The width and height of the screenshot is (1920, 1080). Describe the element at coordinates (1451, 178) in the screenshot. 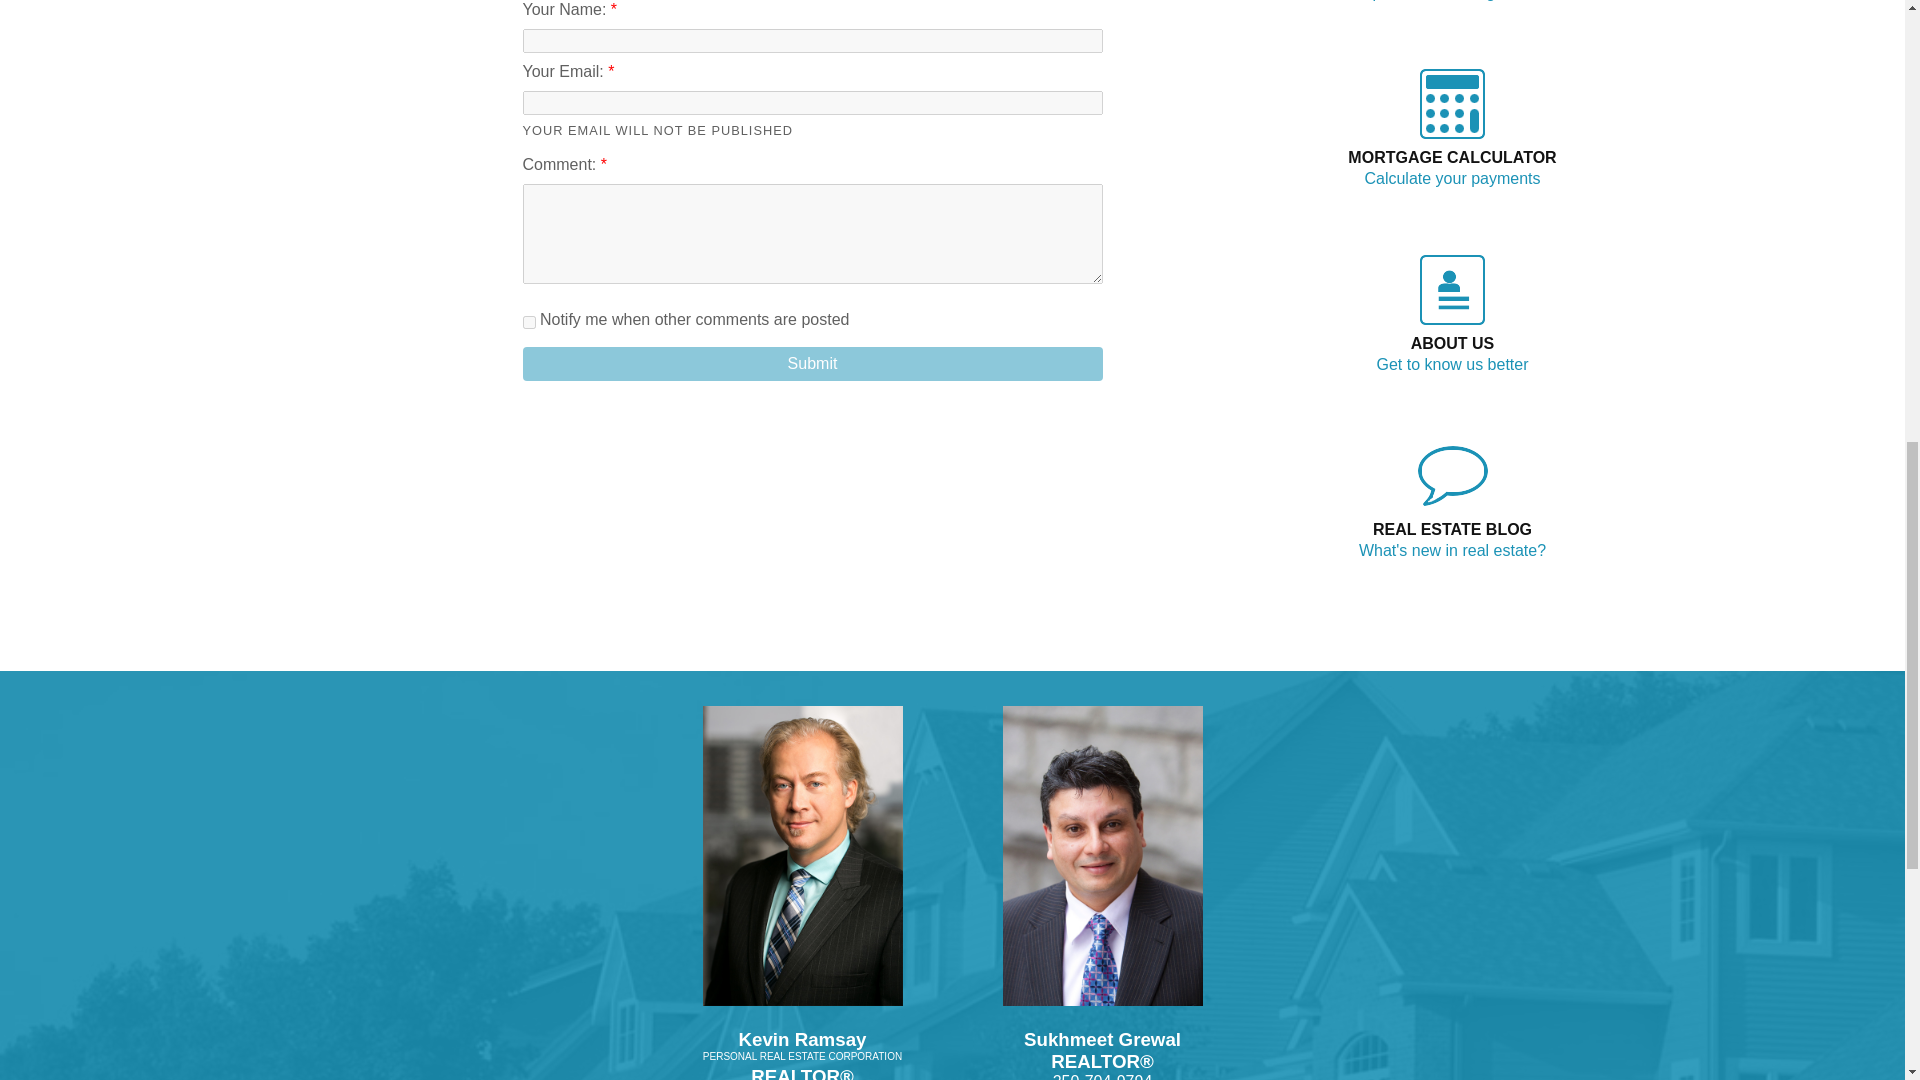

I see `Calculate your payments` at that location.